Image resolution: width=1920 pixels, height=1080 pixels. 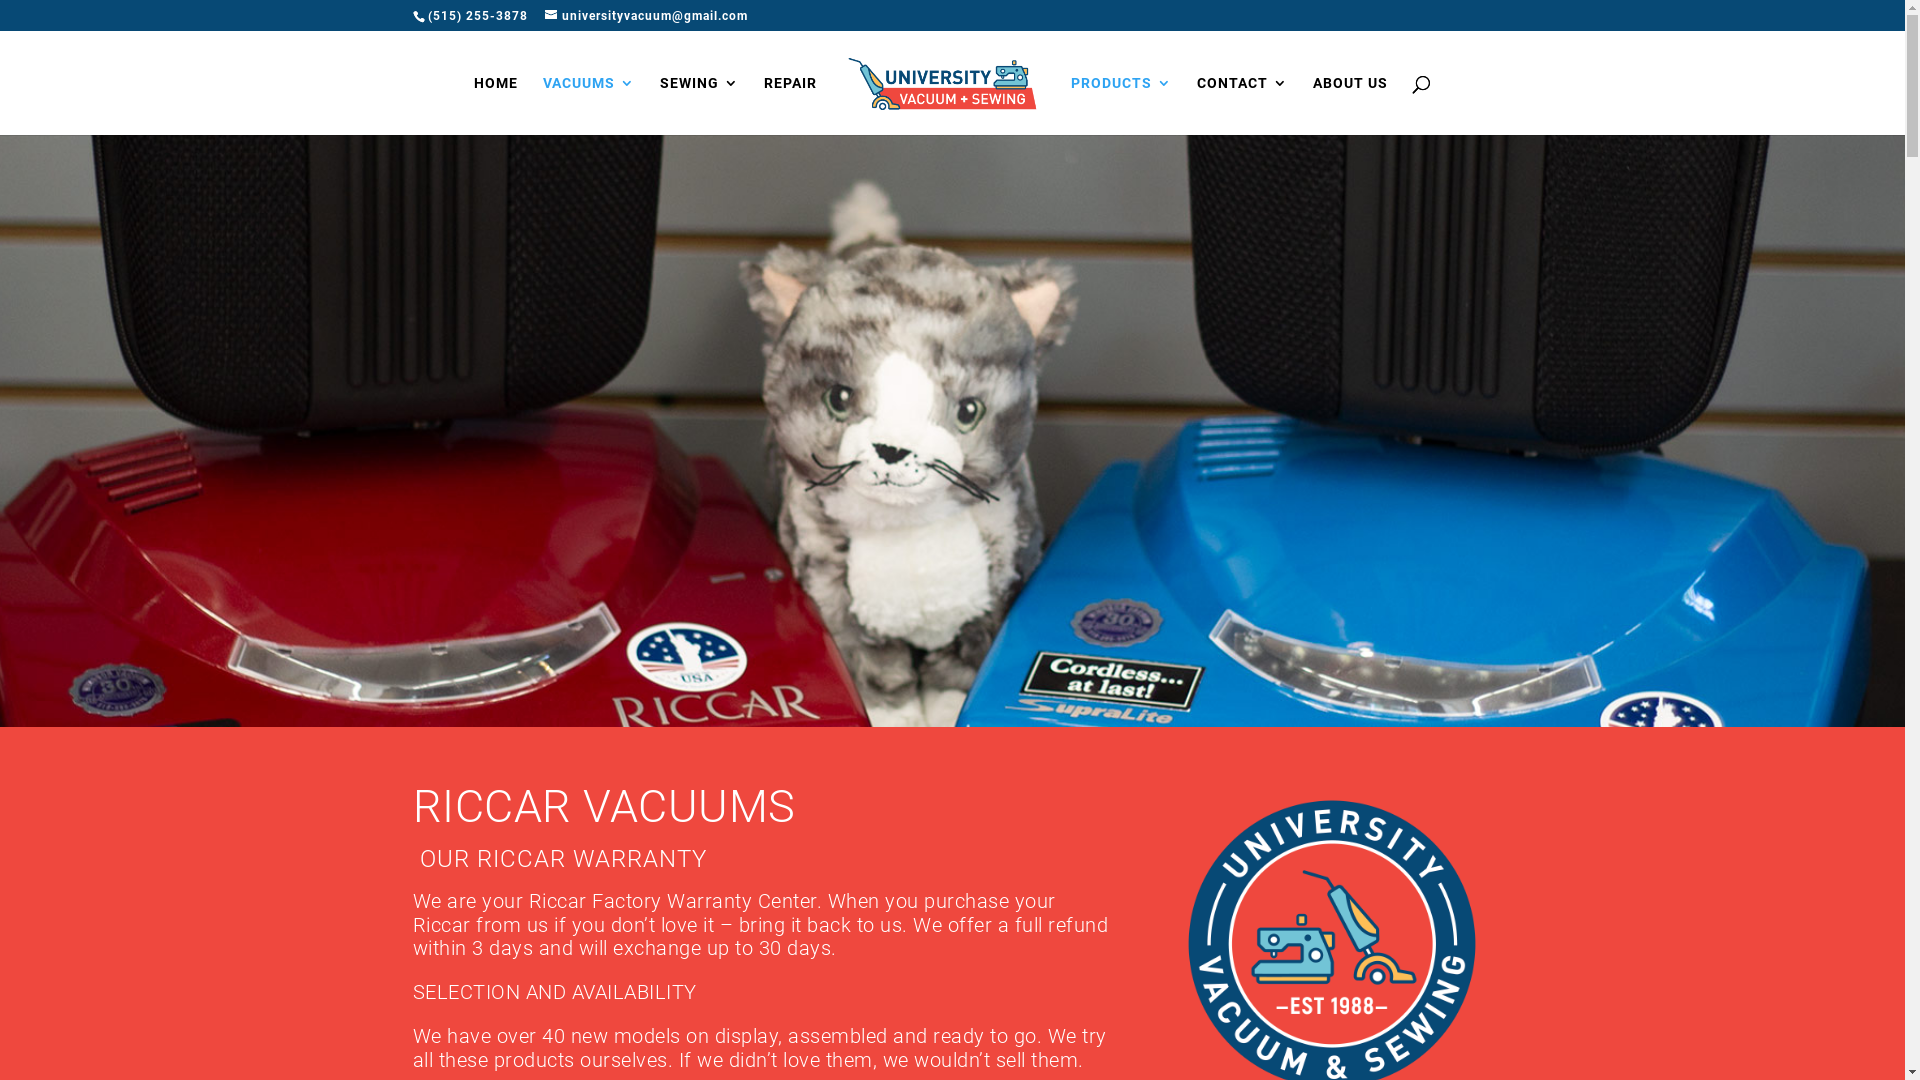 I want to click on SEWING, so click(x=700, y=106).